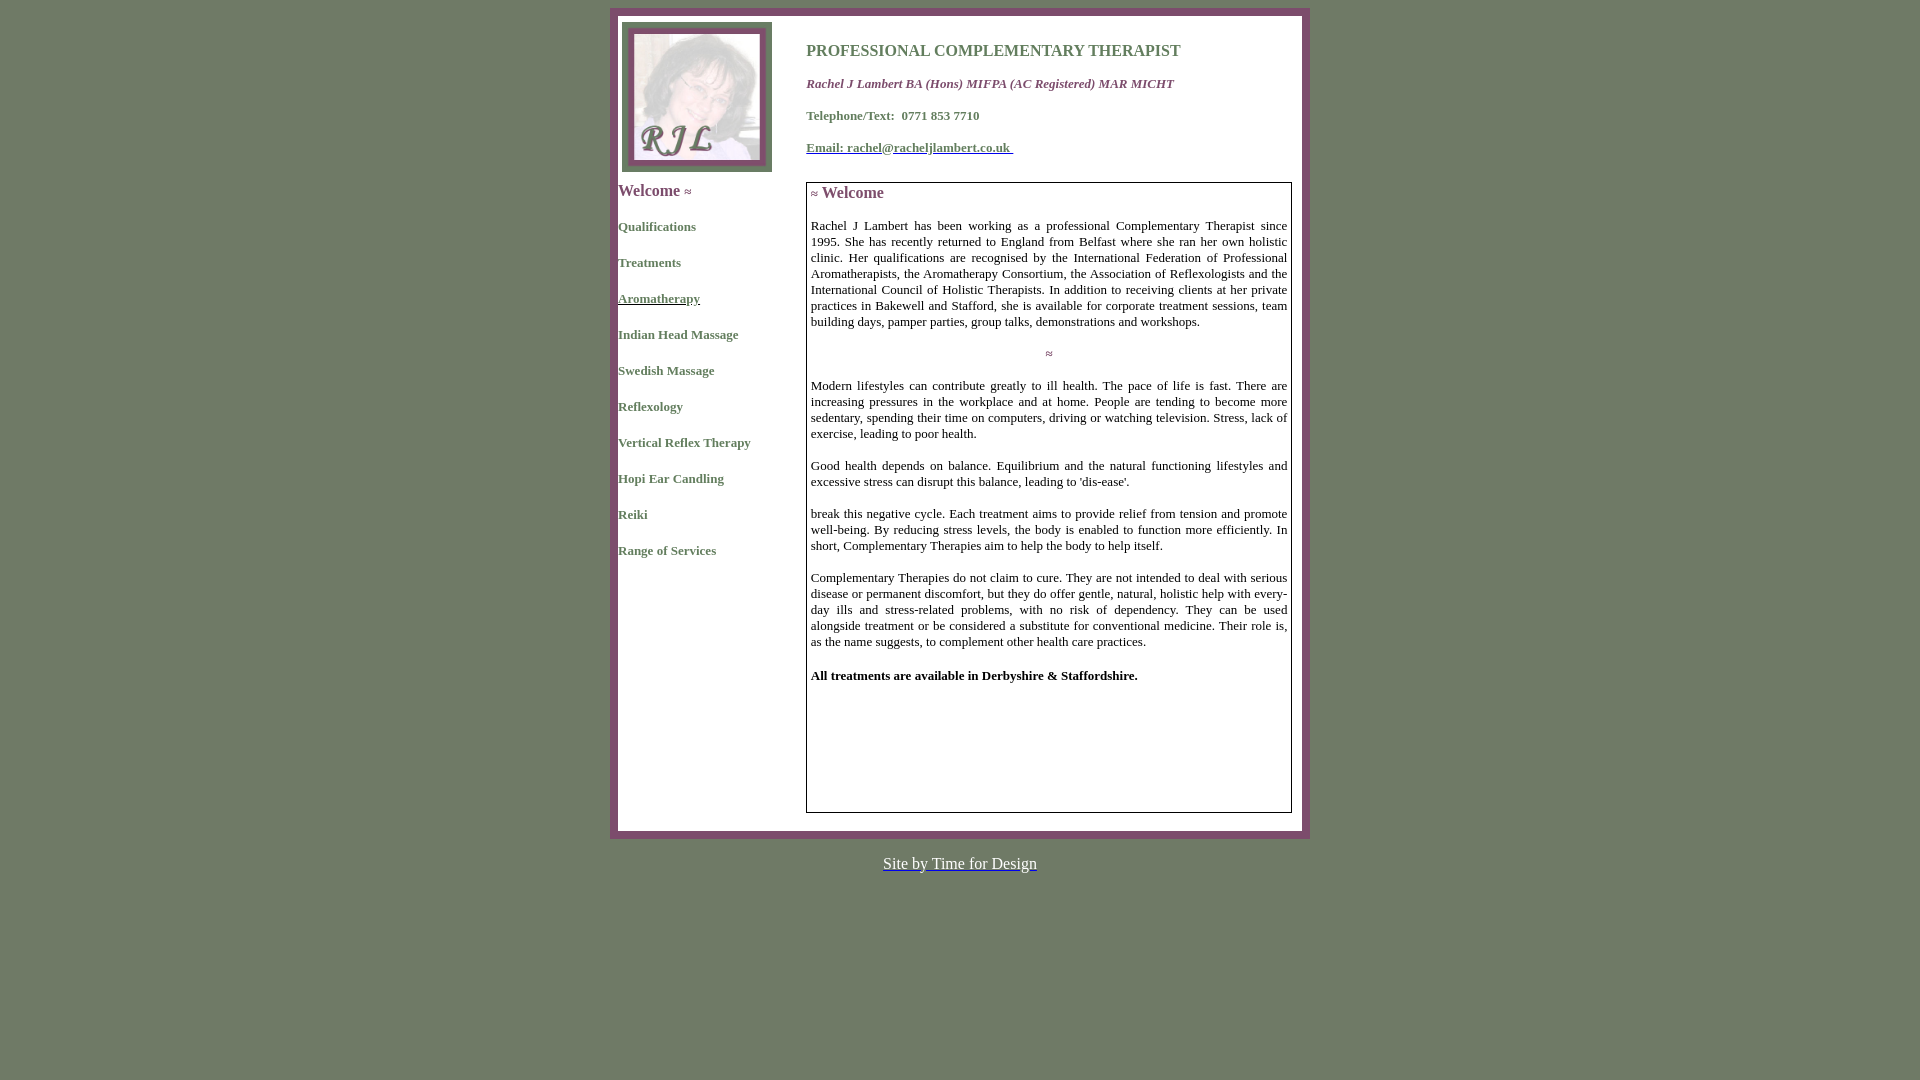  Describe the element at coordinates (678, 334) in the screenshot. I see `Indian Head Massage` at that location.